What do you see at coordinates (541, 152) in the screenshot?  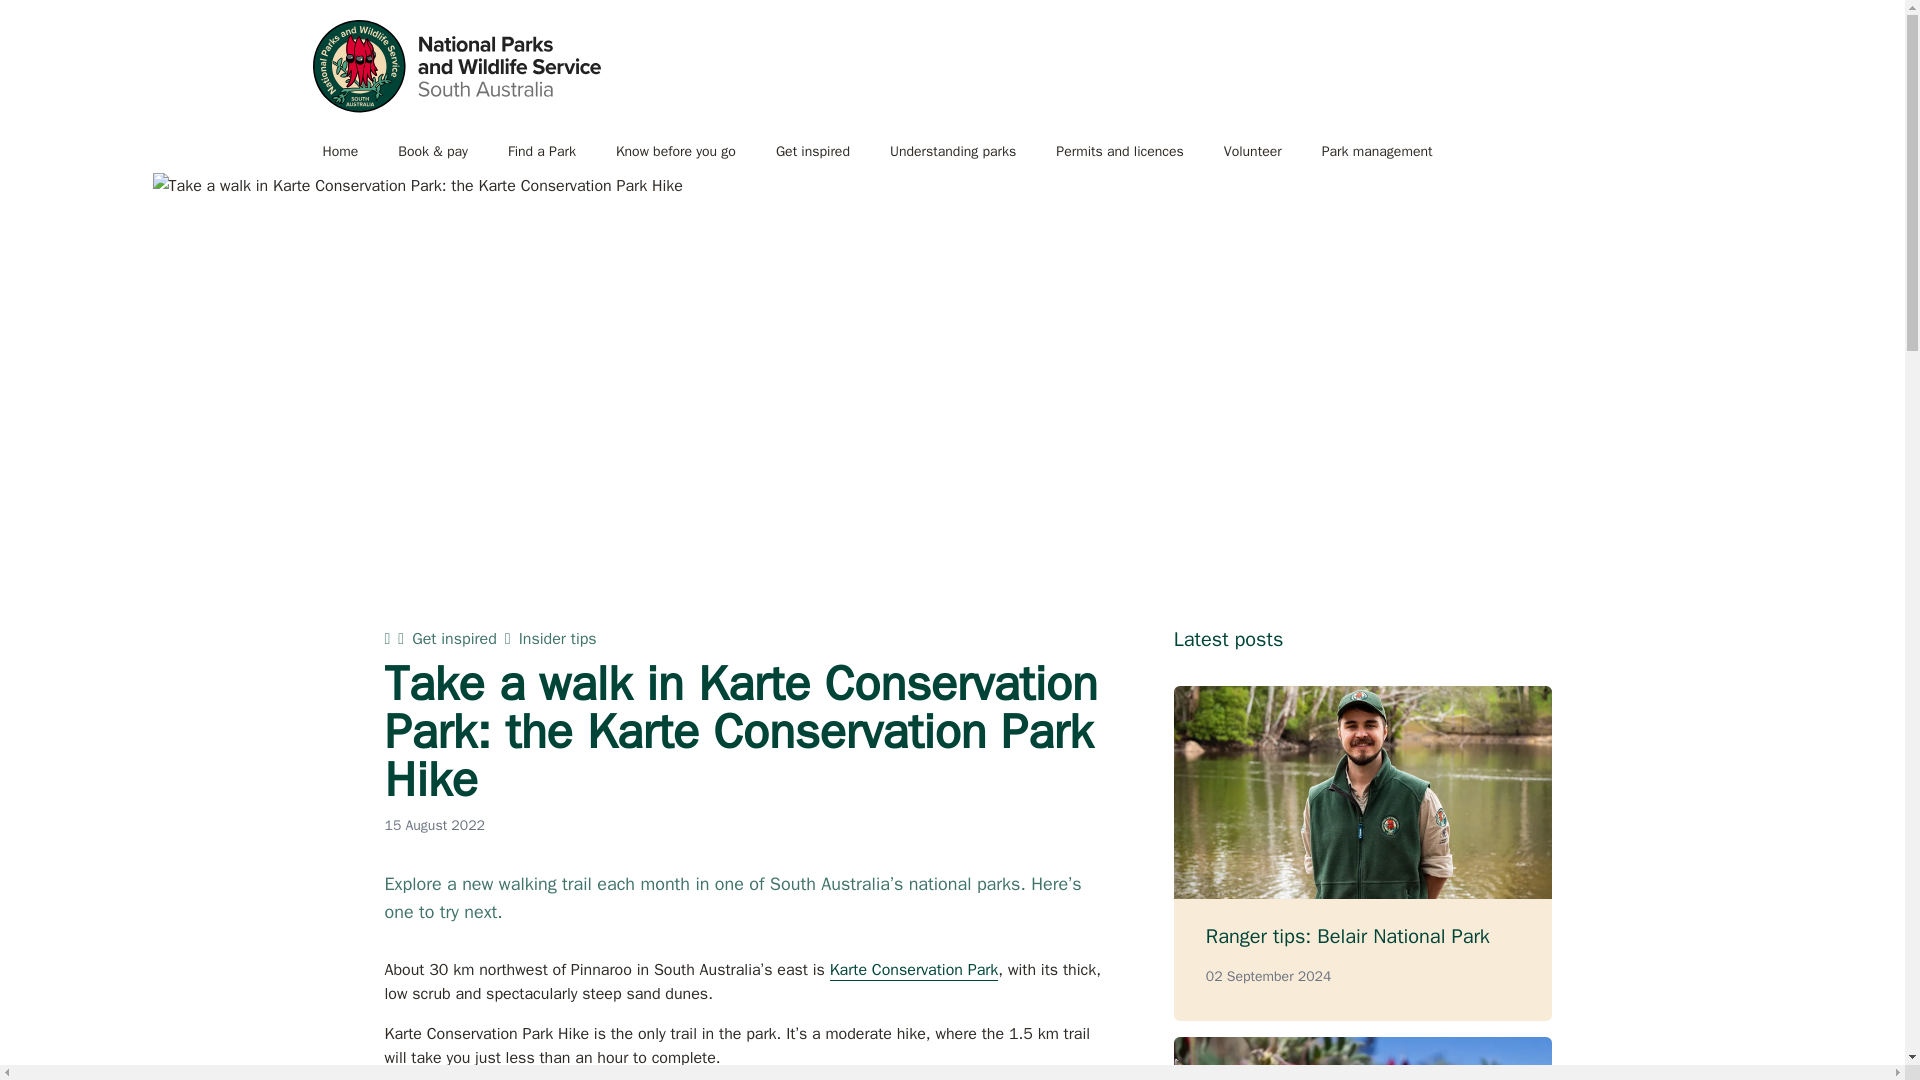 I see `Find a Park` at bounding box center [541, 152].